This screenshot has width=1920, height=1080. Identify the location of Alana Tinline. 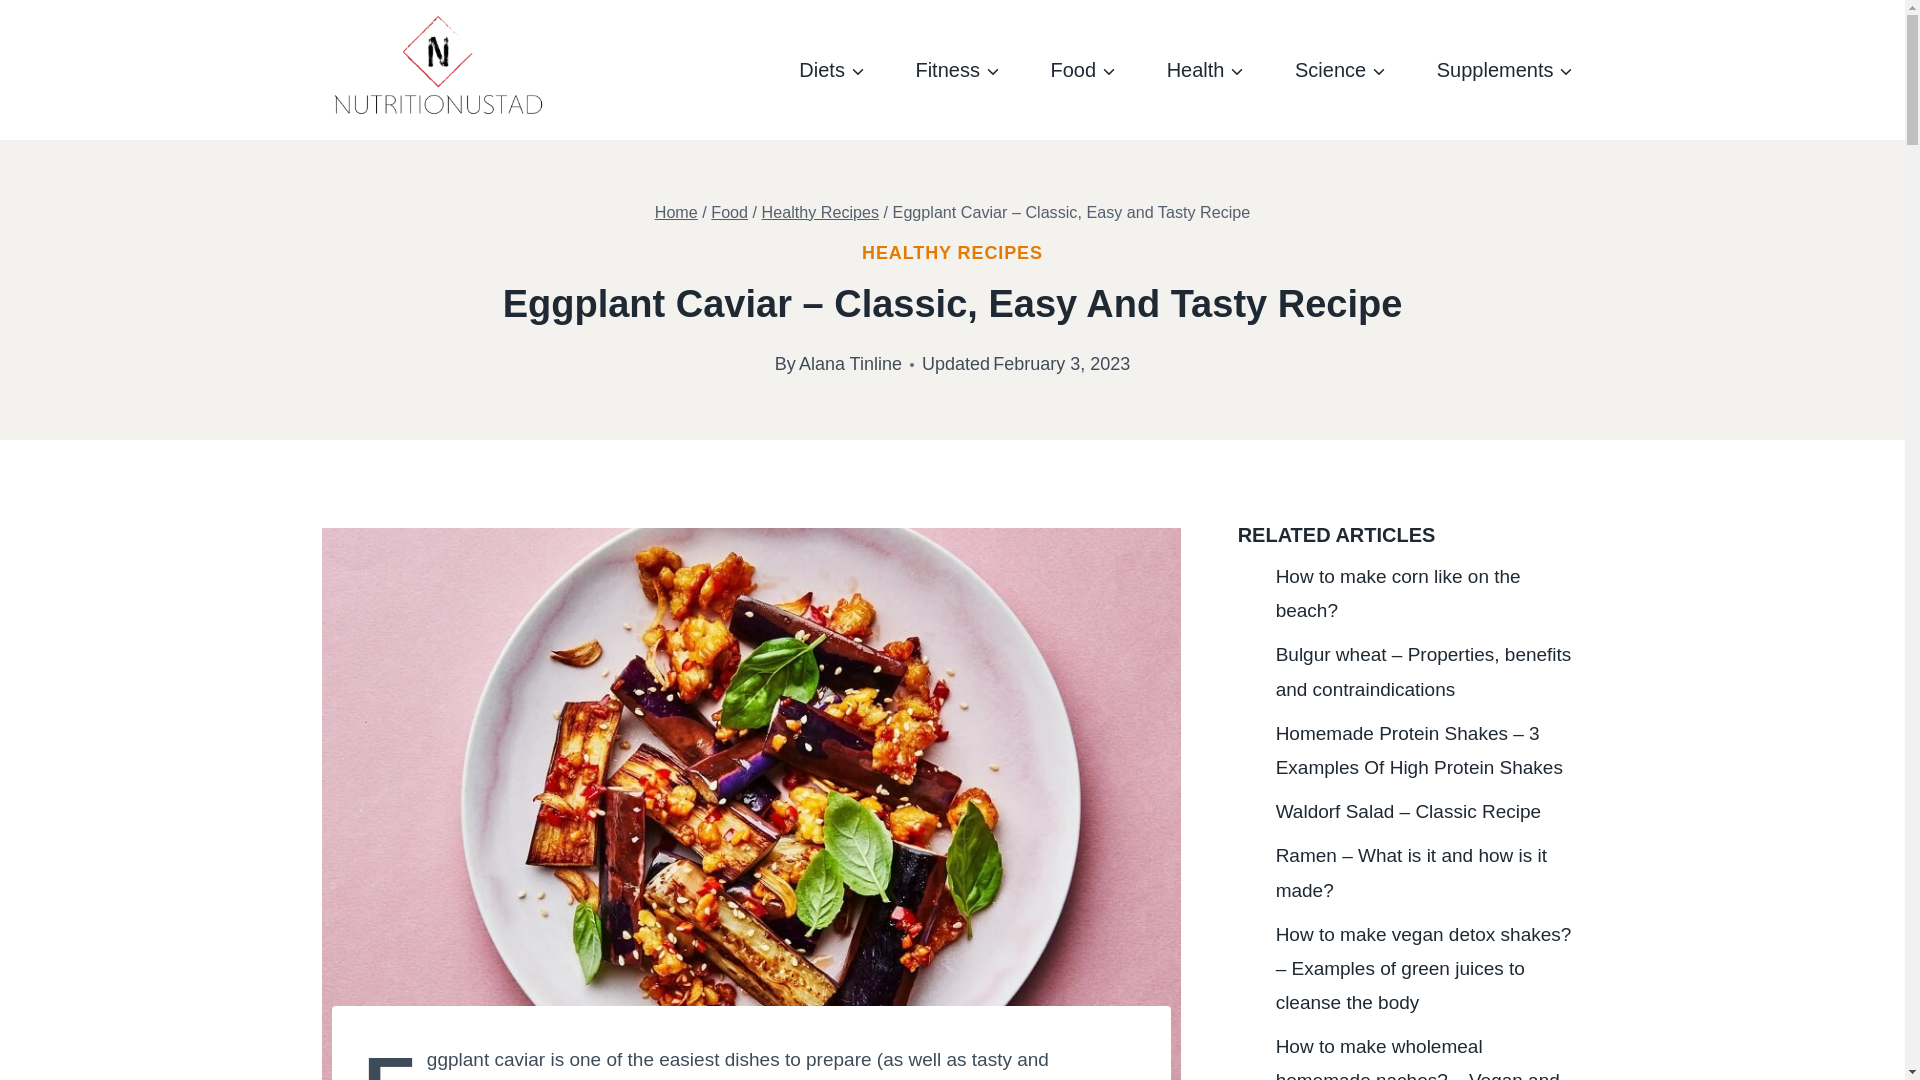
(850, 364).